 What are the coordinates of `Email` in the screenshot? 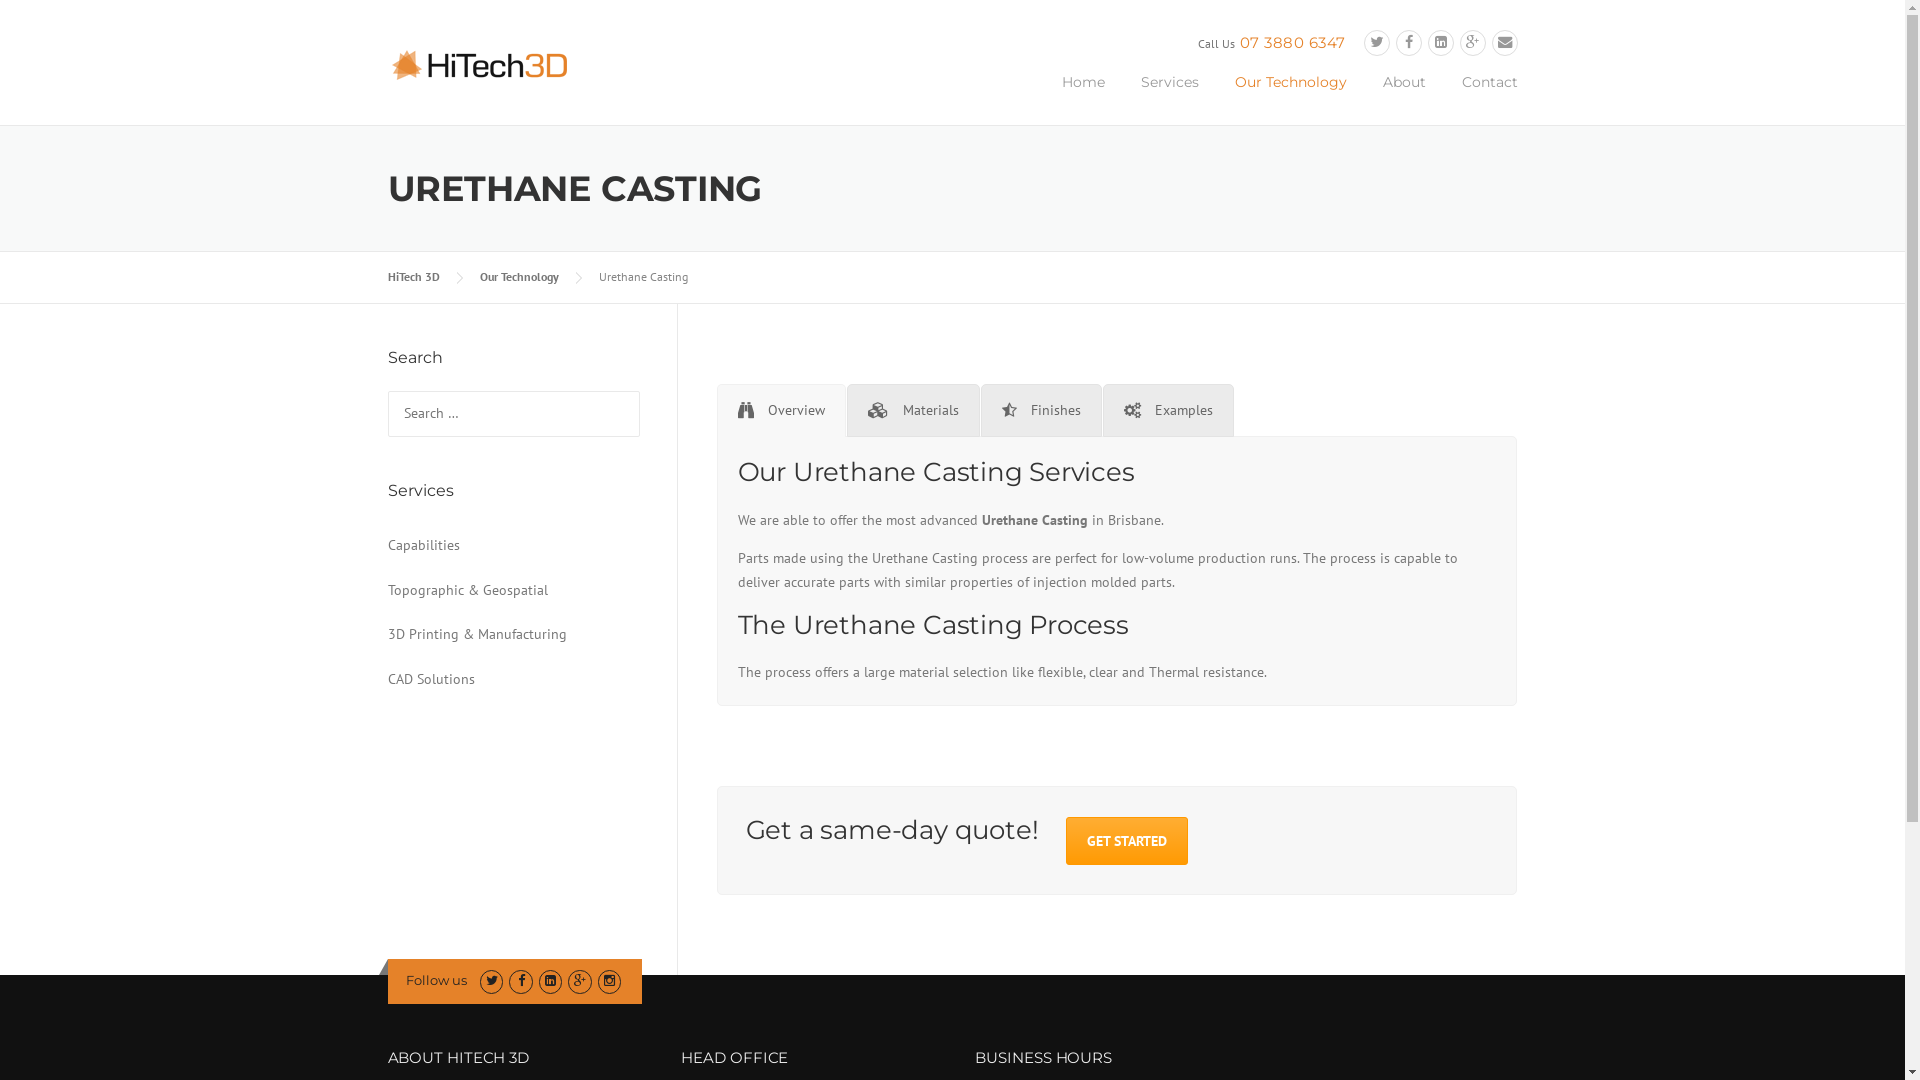 It's located at (1505, 42).